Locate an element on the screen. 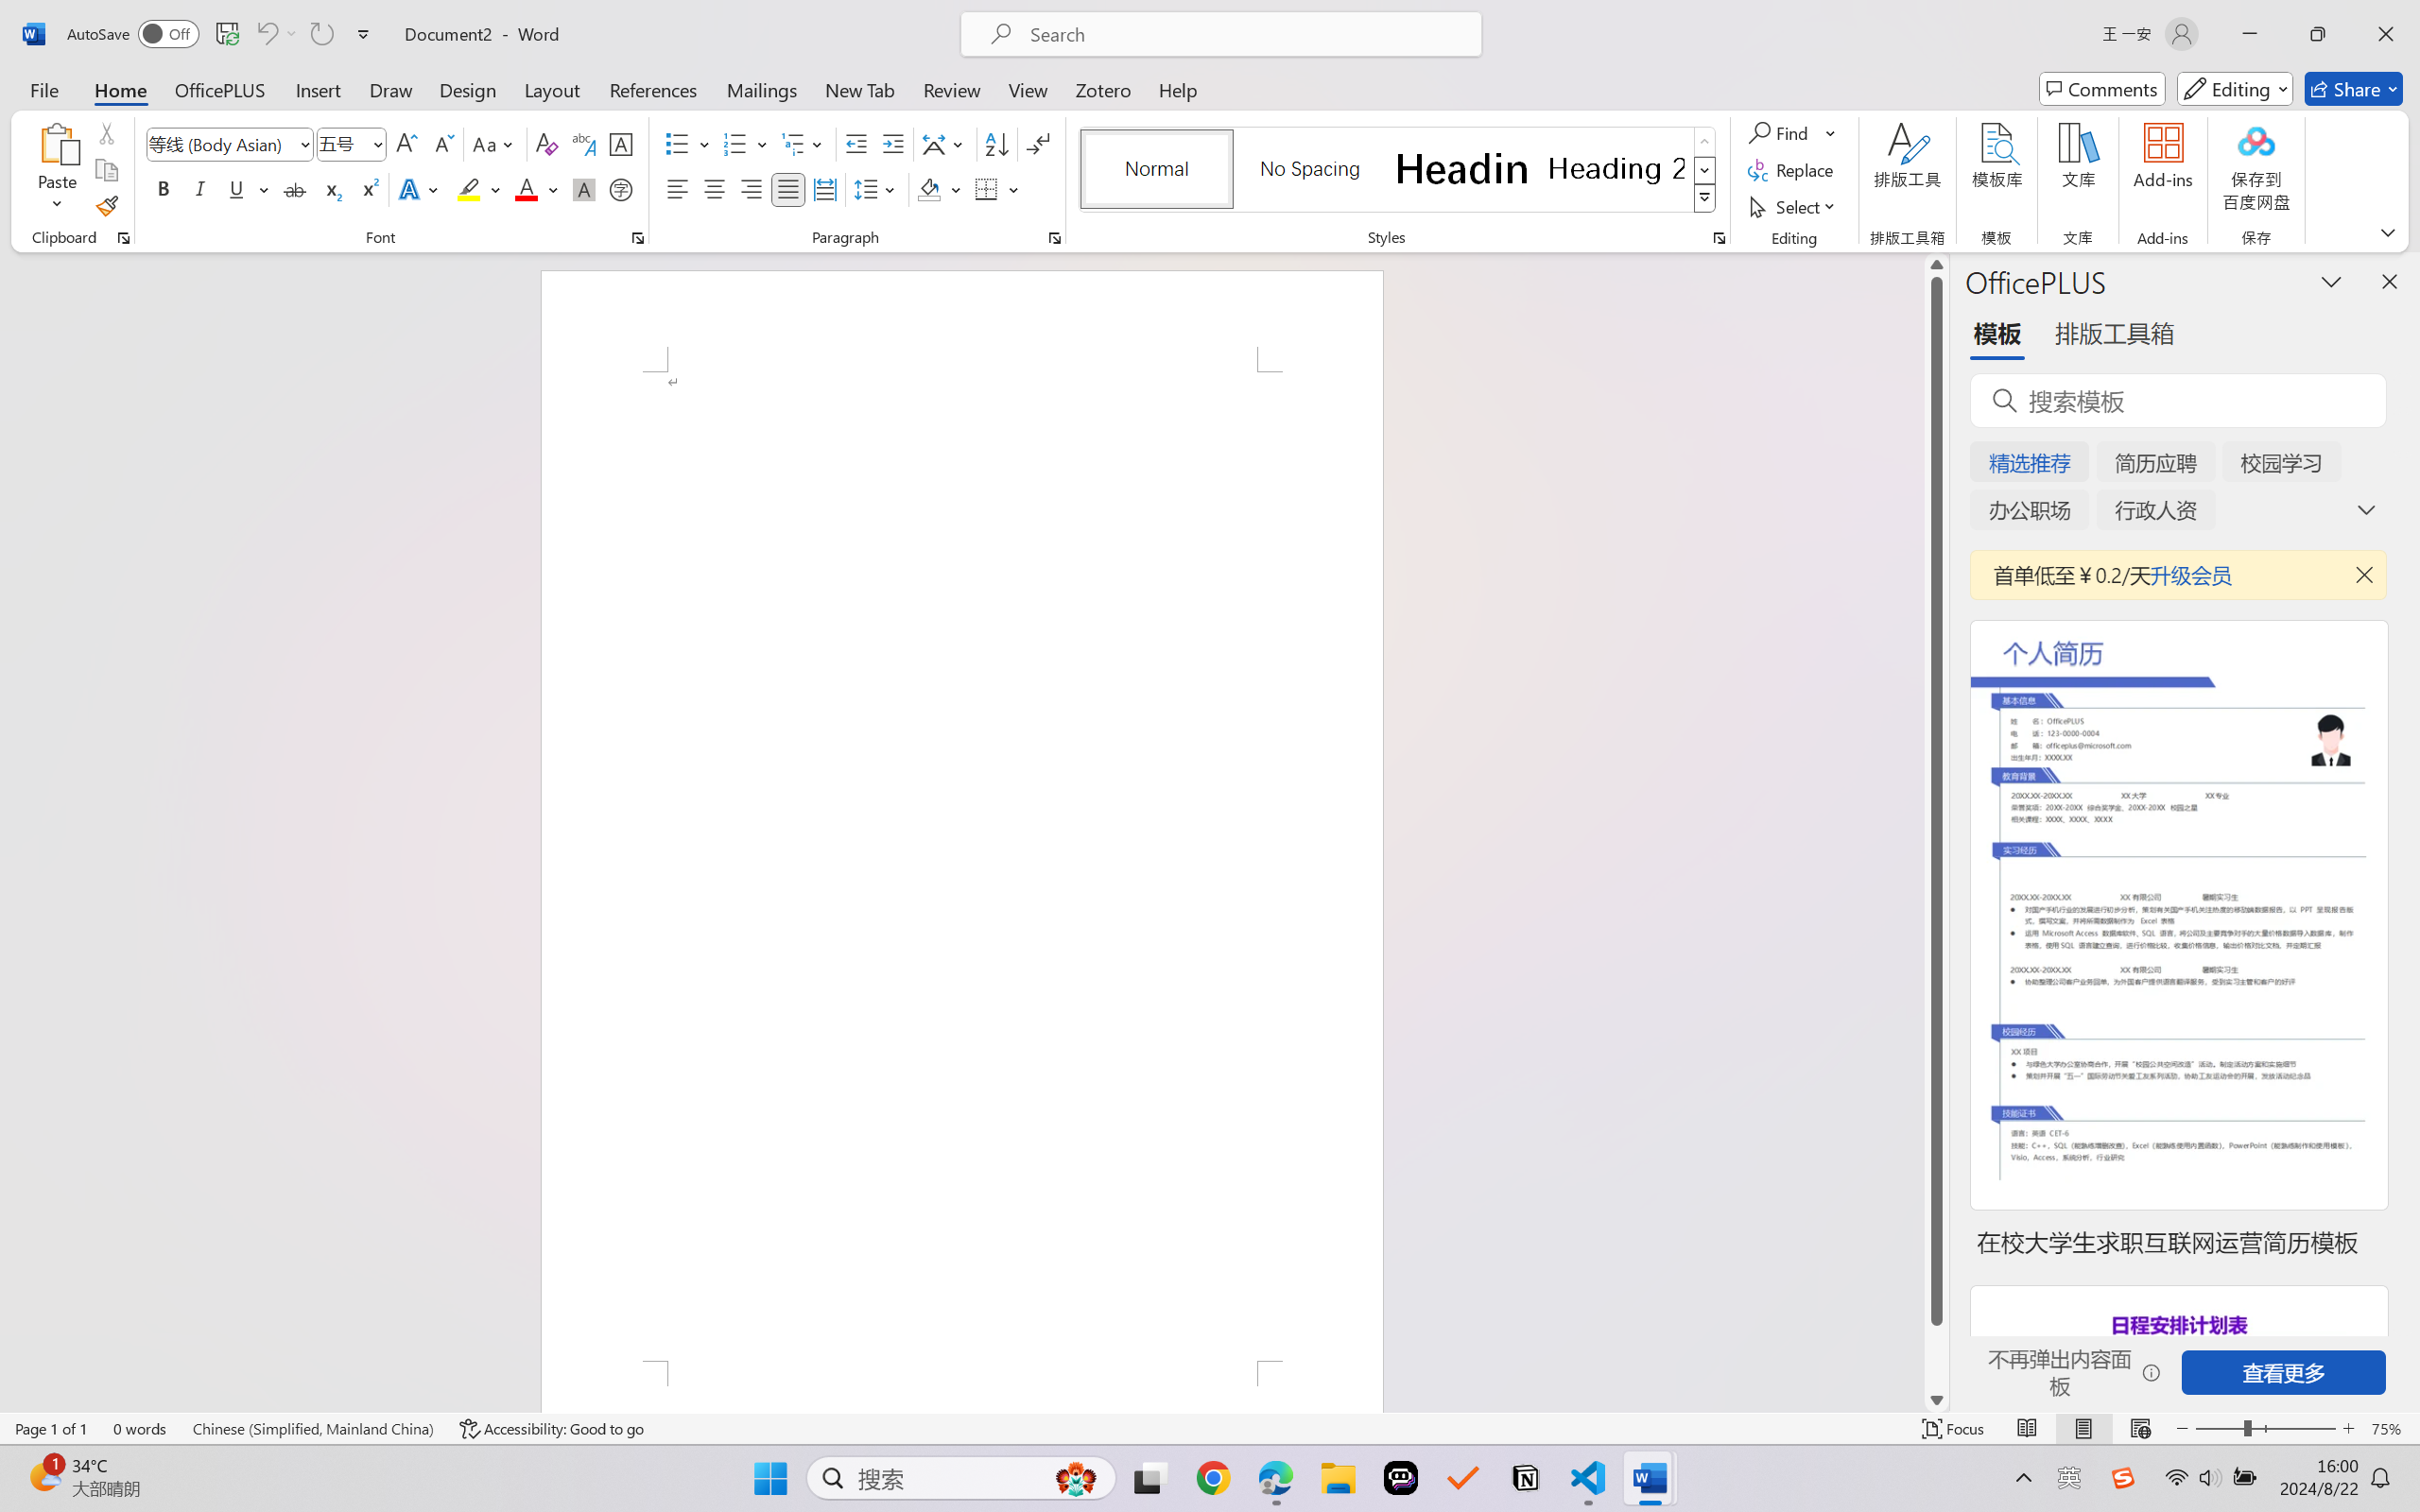 The height and width of the screenshot is (1512, 2420). Class: NetUIScrollBar is located at coordinates (1936, 832).